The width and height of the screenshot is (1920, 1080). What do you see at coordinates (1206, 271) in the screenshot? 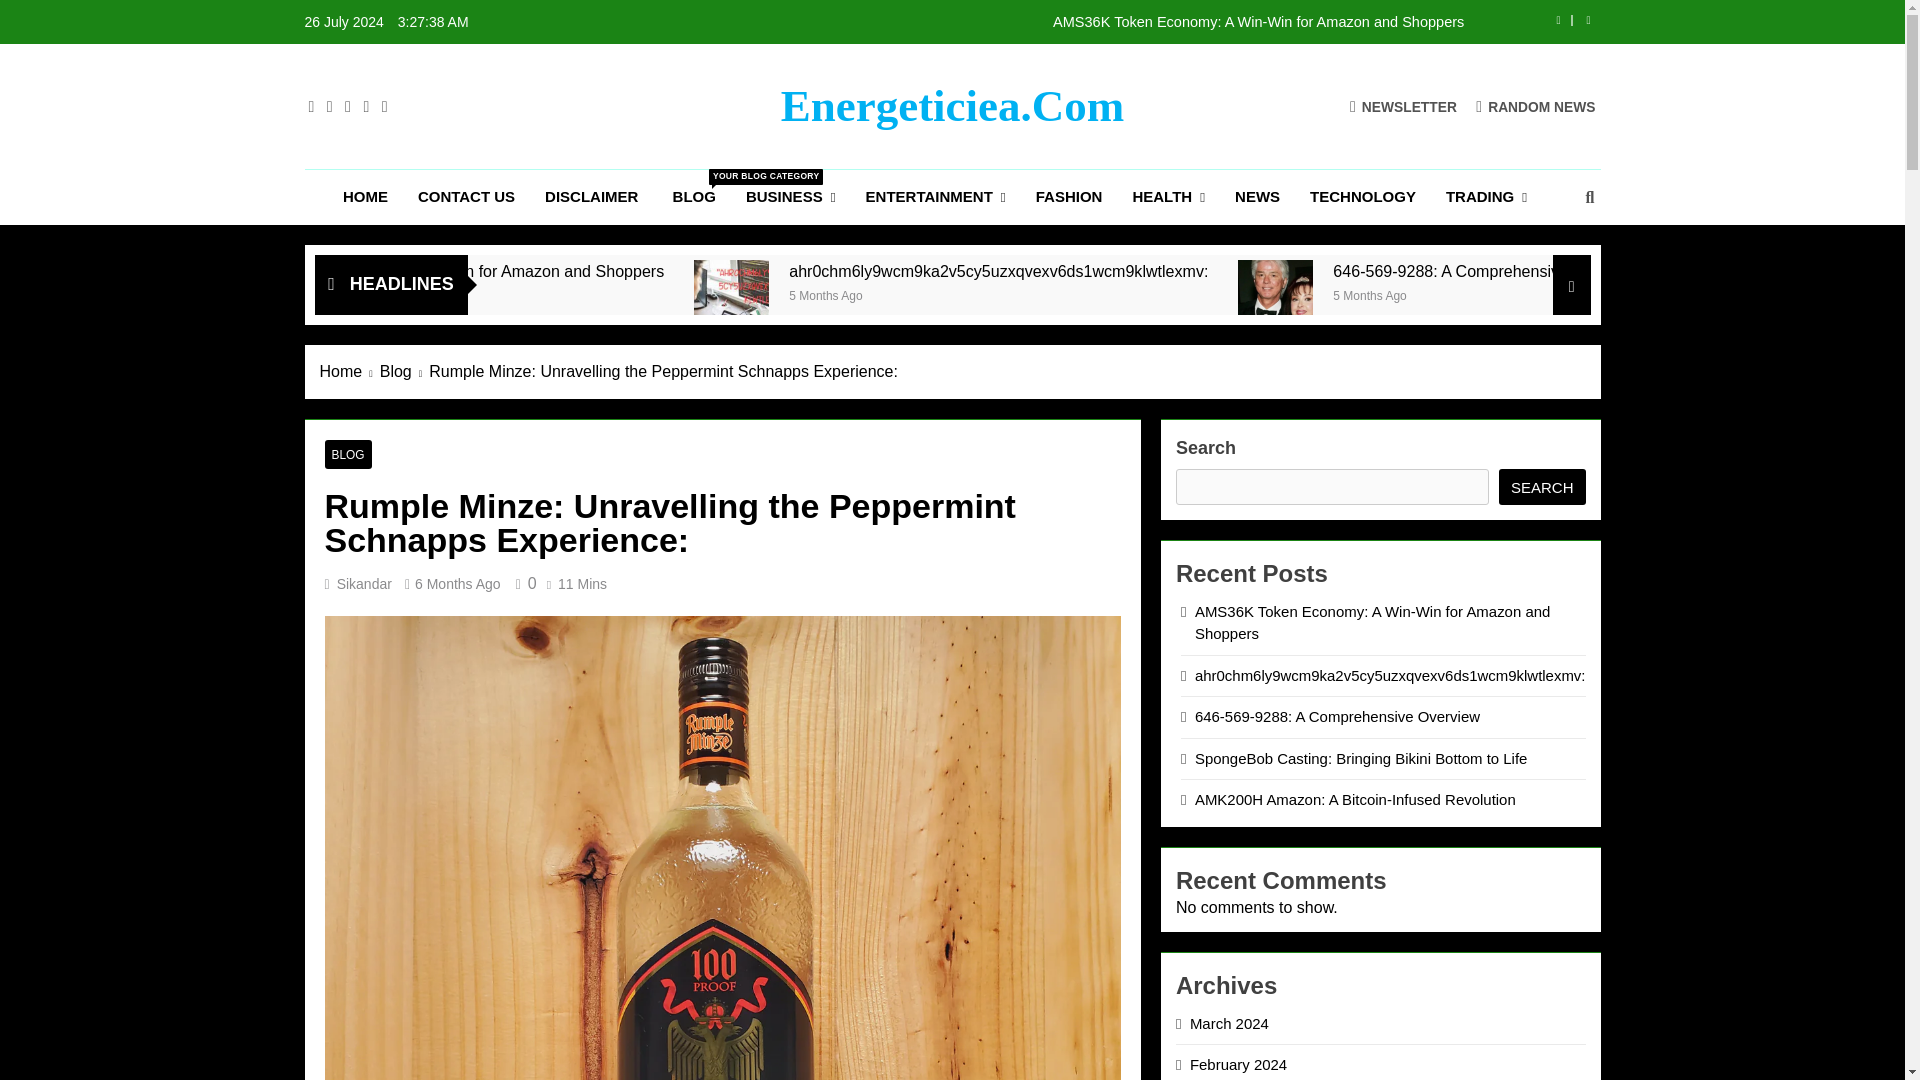
I see `ahr0chm6ly9wcm9ka2v5cy5uzxqvexv6ds1wcm9klwtlexmv:` at bounding box center [1206, 271].